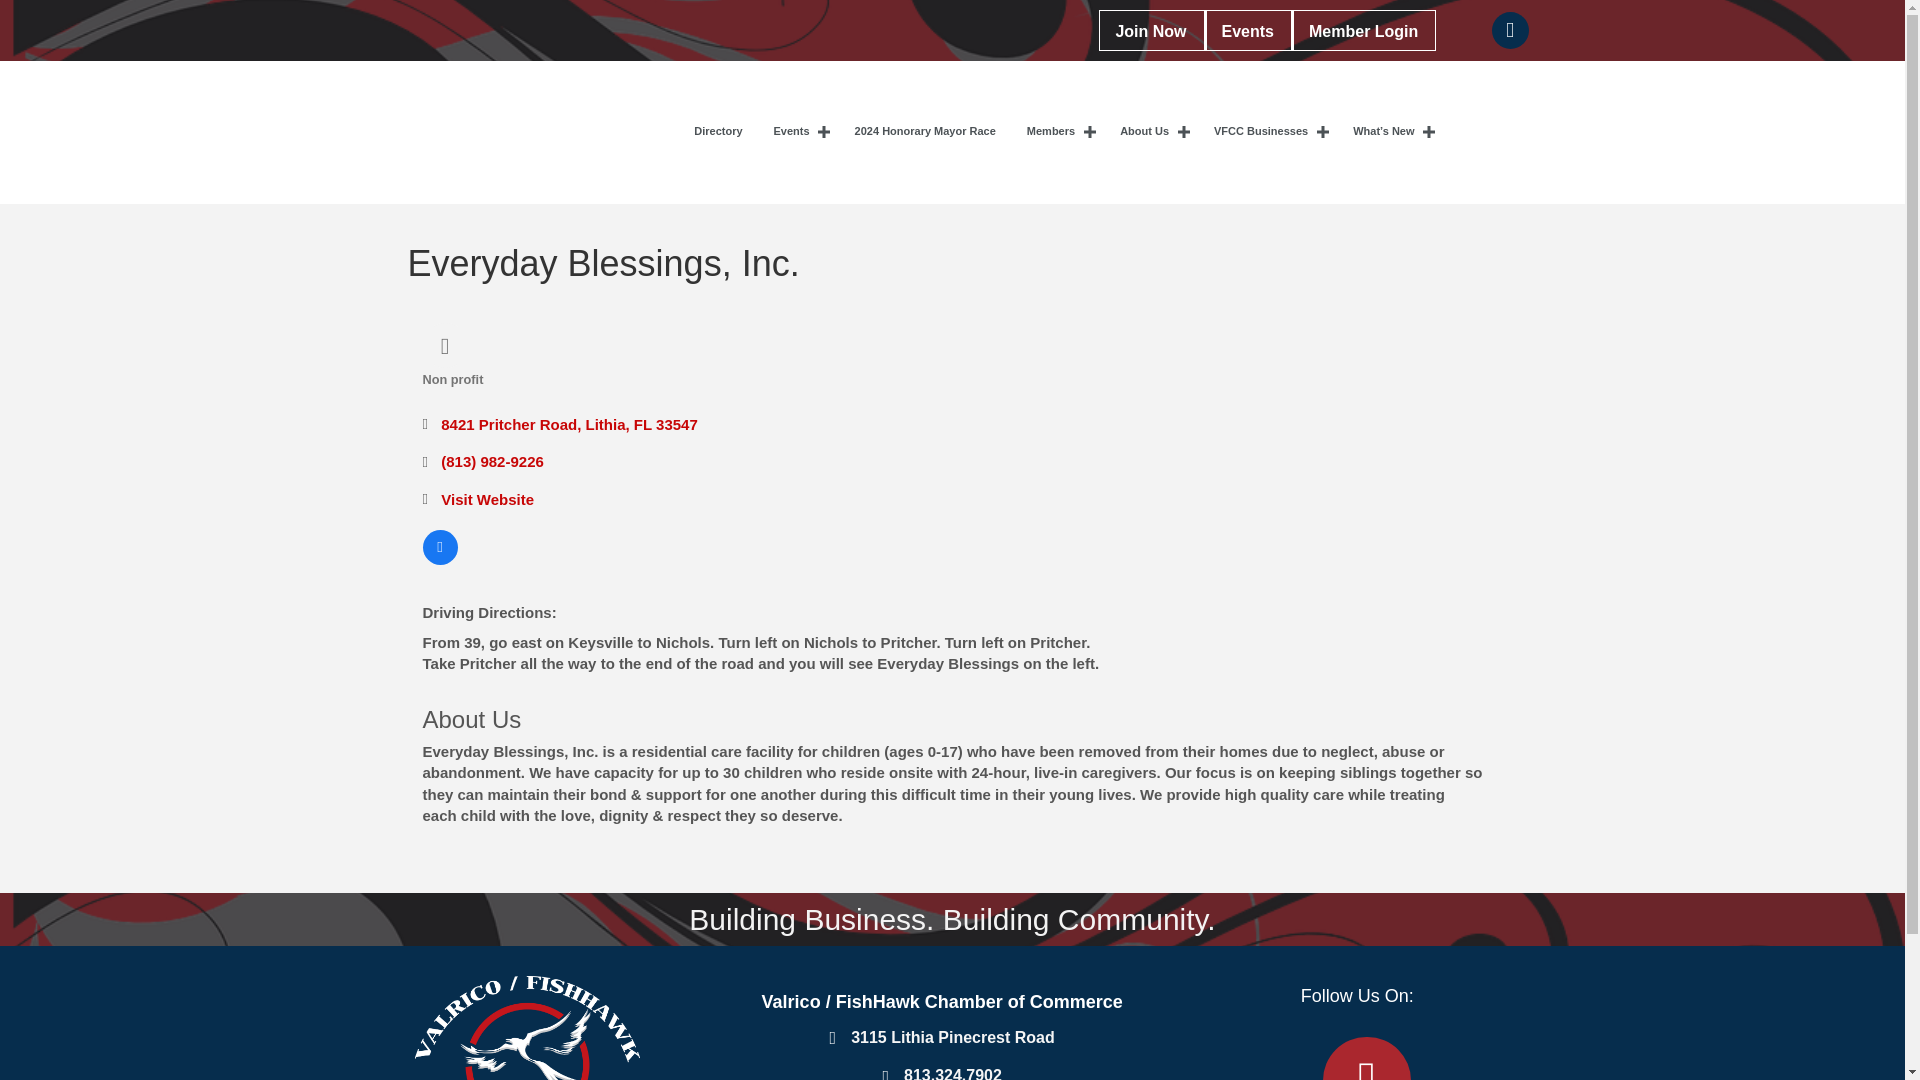 The width and height of the screenshot is (1920, 1080). I want to click on Events, so click(798, 132).